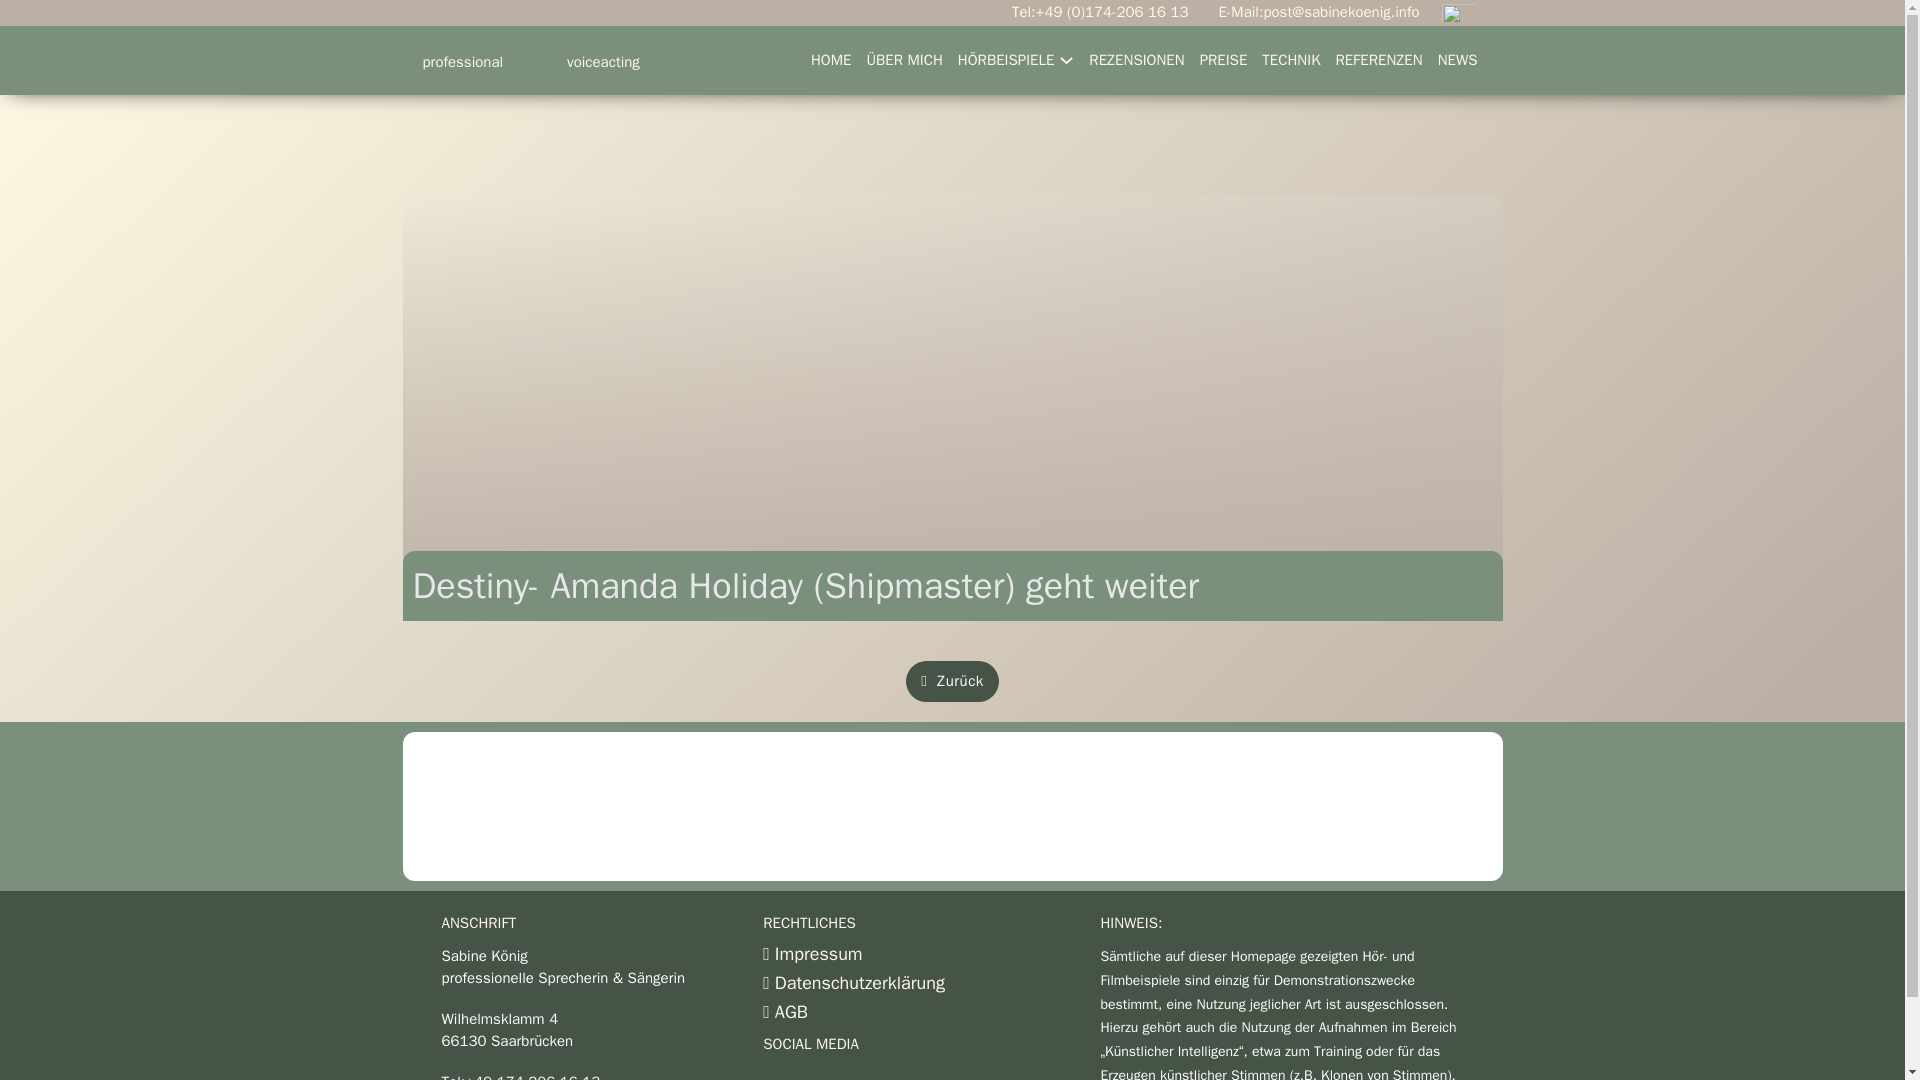  What do you see at coordinates (1378, 60) in the screenshot?
I see `Impressum` at bounding box center [1378, 60].